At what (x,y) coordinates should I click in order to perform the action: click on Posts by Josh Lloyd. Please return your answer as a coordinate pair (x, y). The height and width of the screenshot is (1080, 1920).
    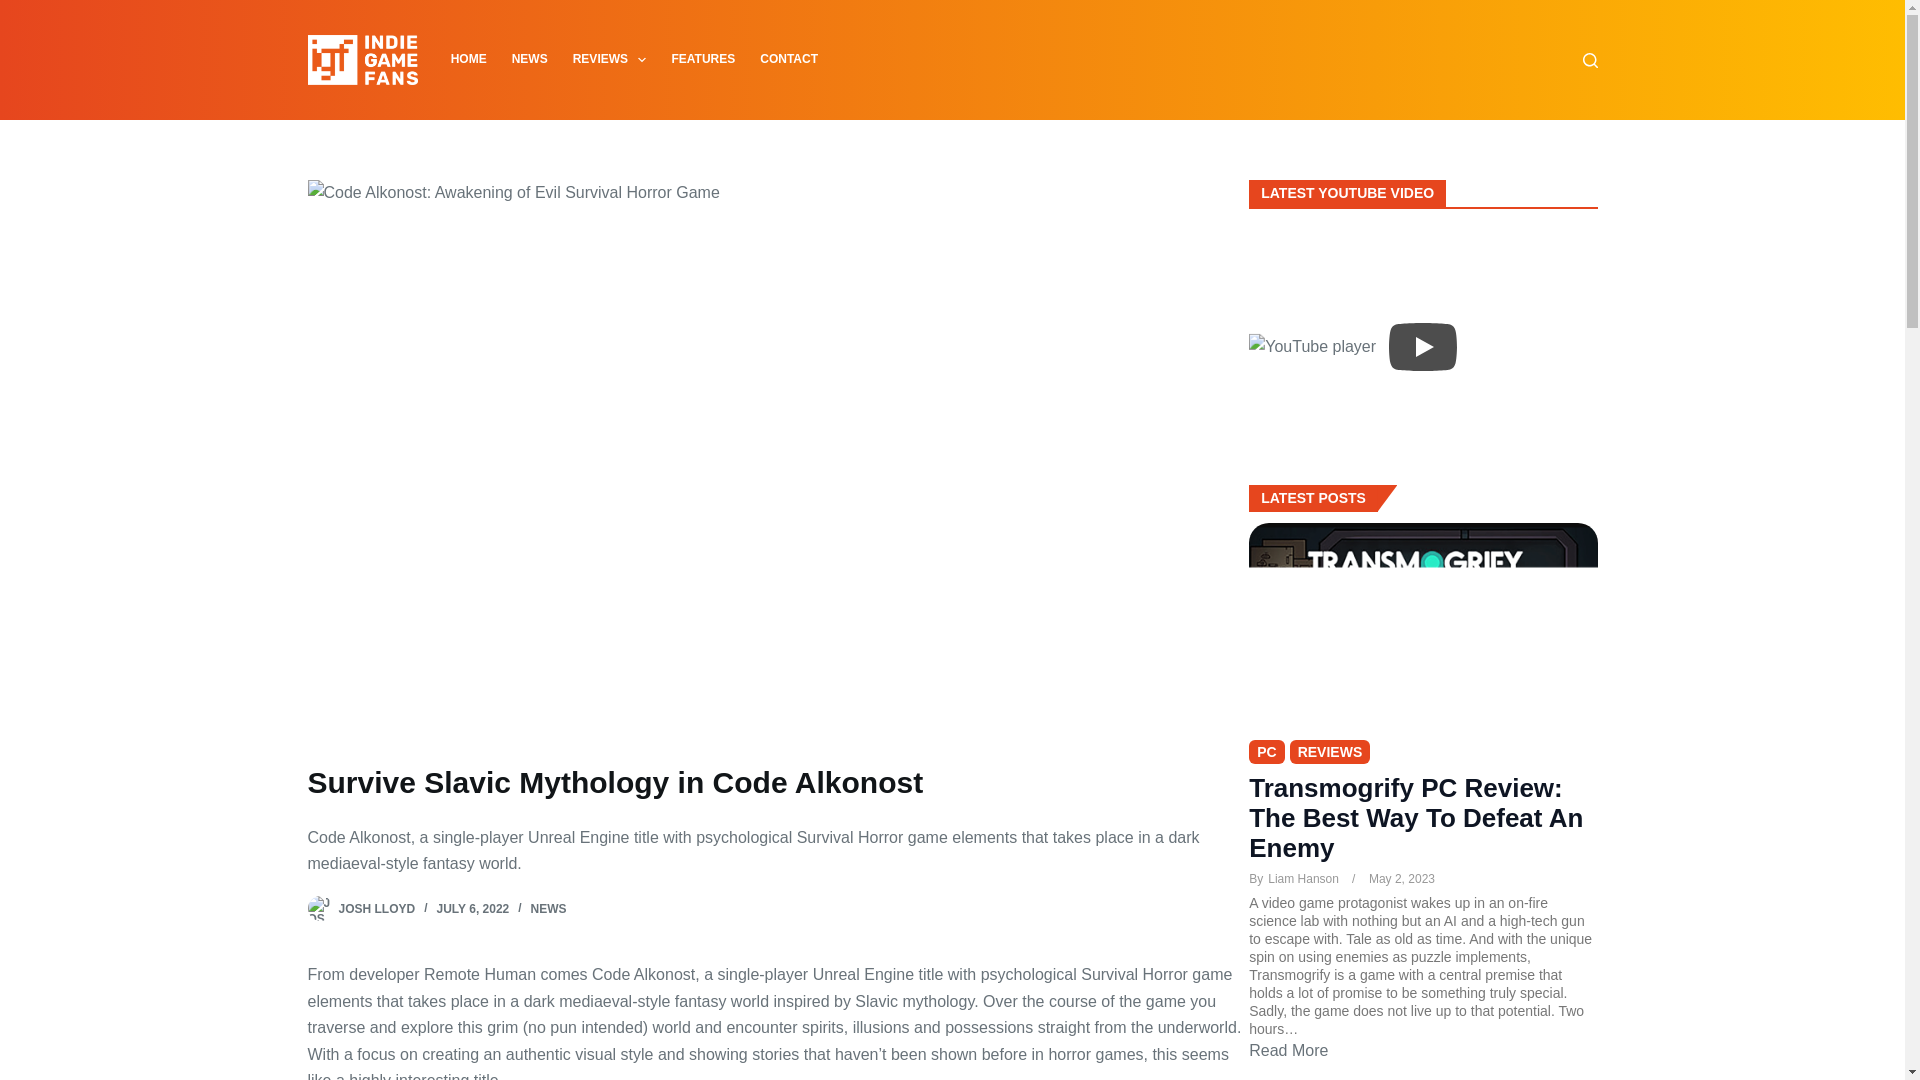
    Looking at the image, I should click on (376, 908).